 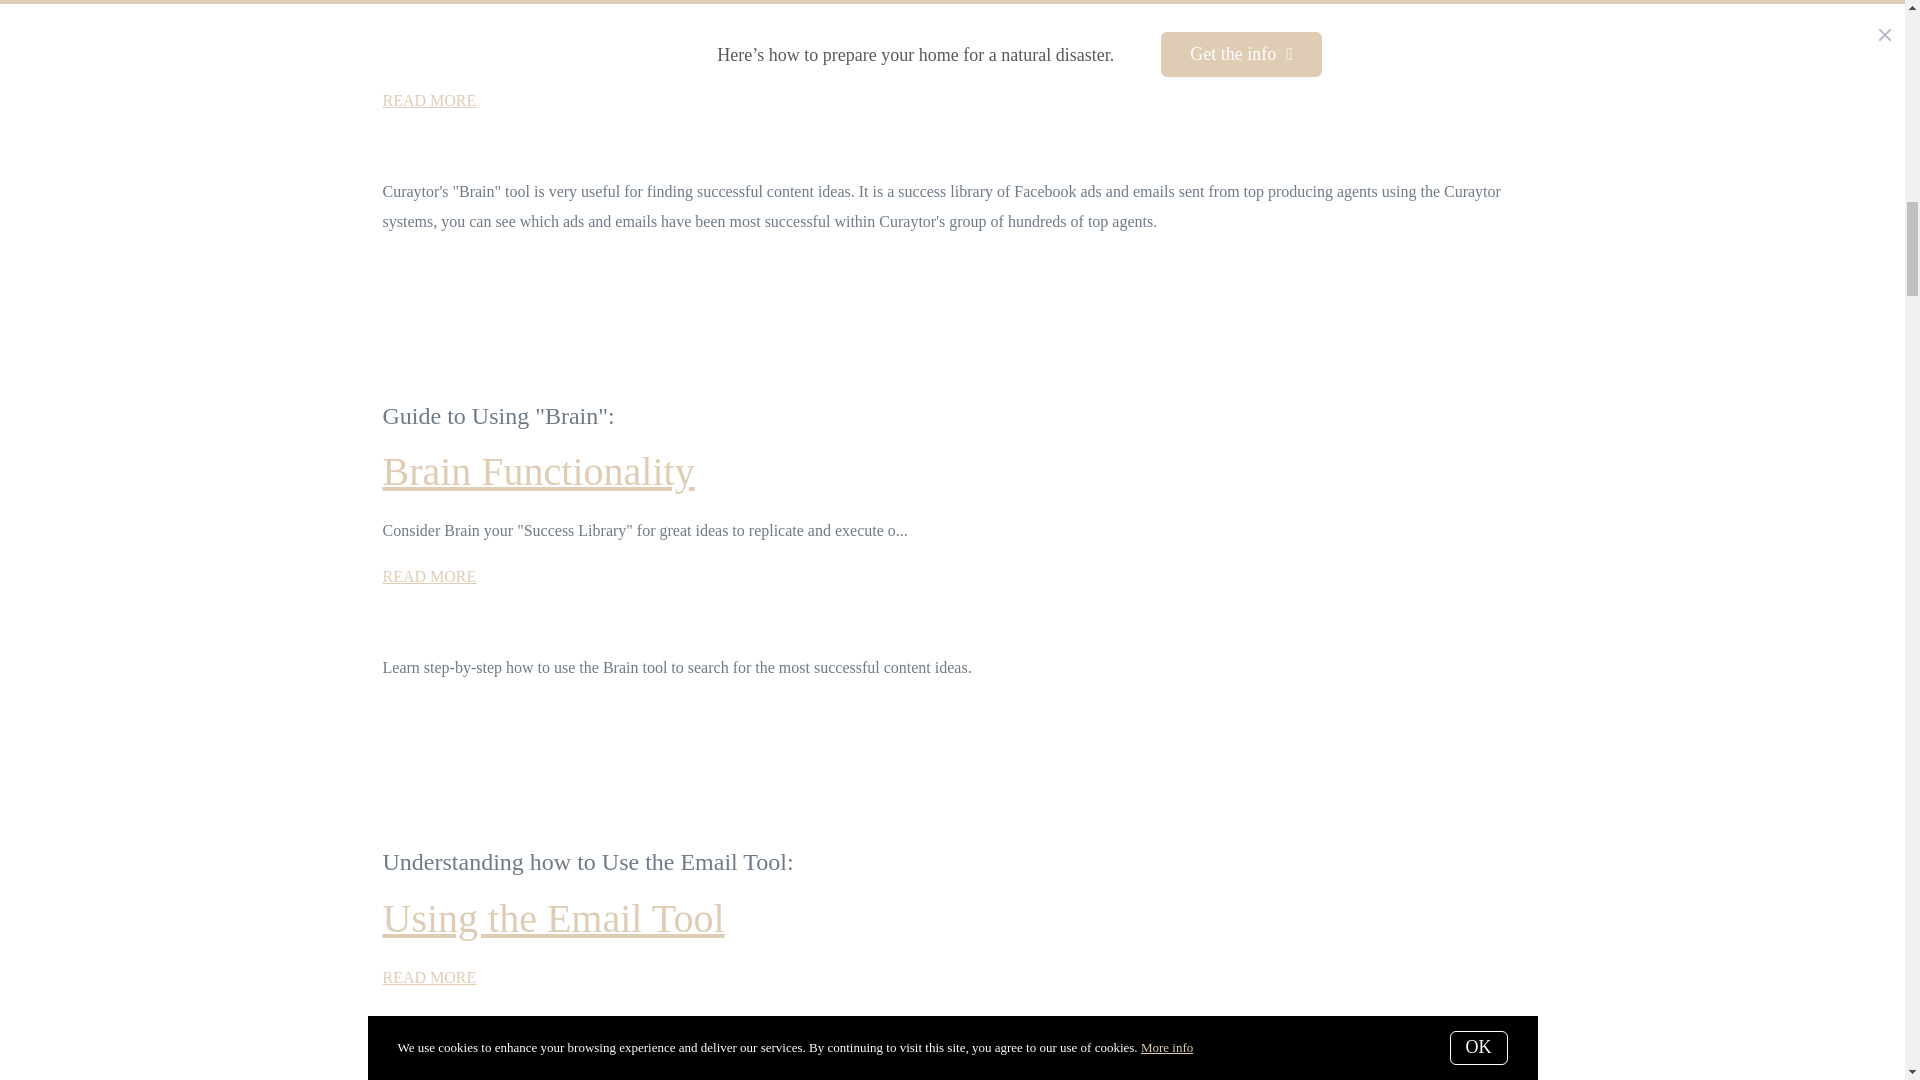 I want to click on Brain Functionality, so click(x=429, y=576).